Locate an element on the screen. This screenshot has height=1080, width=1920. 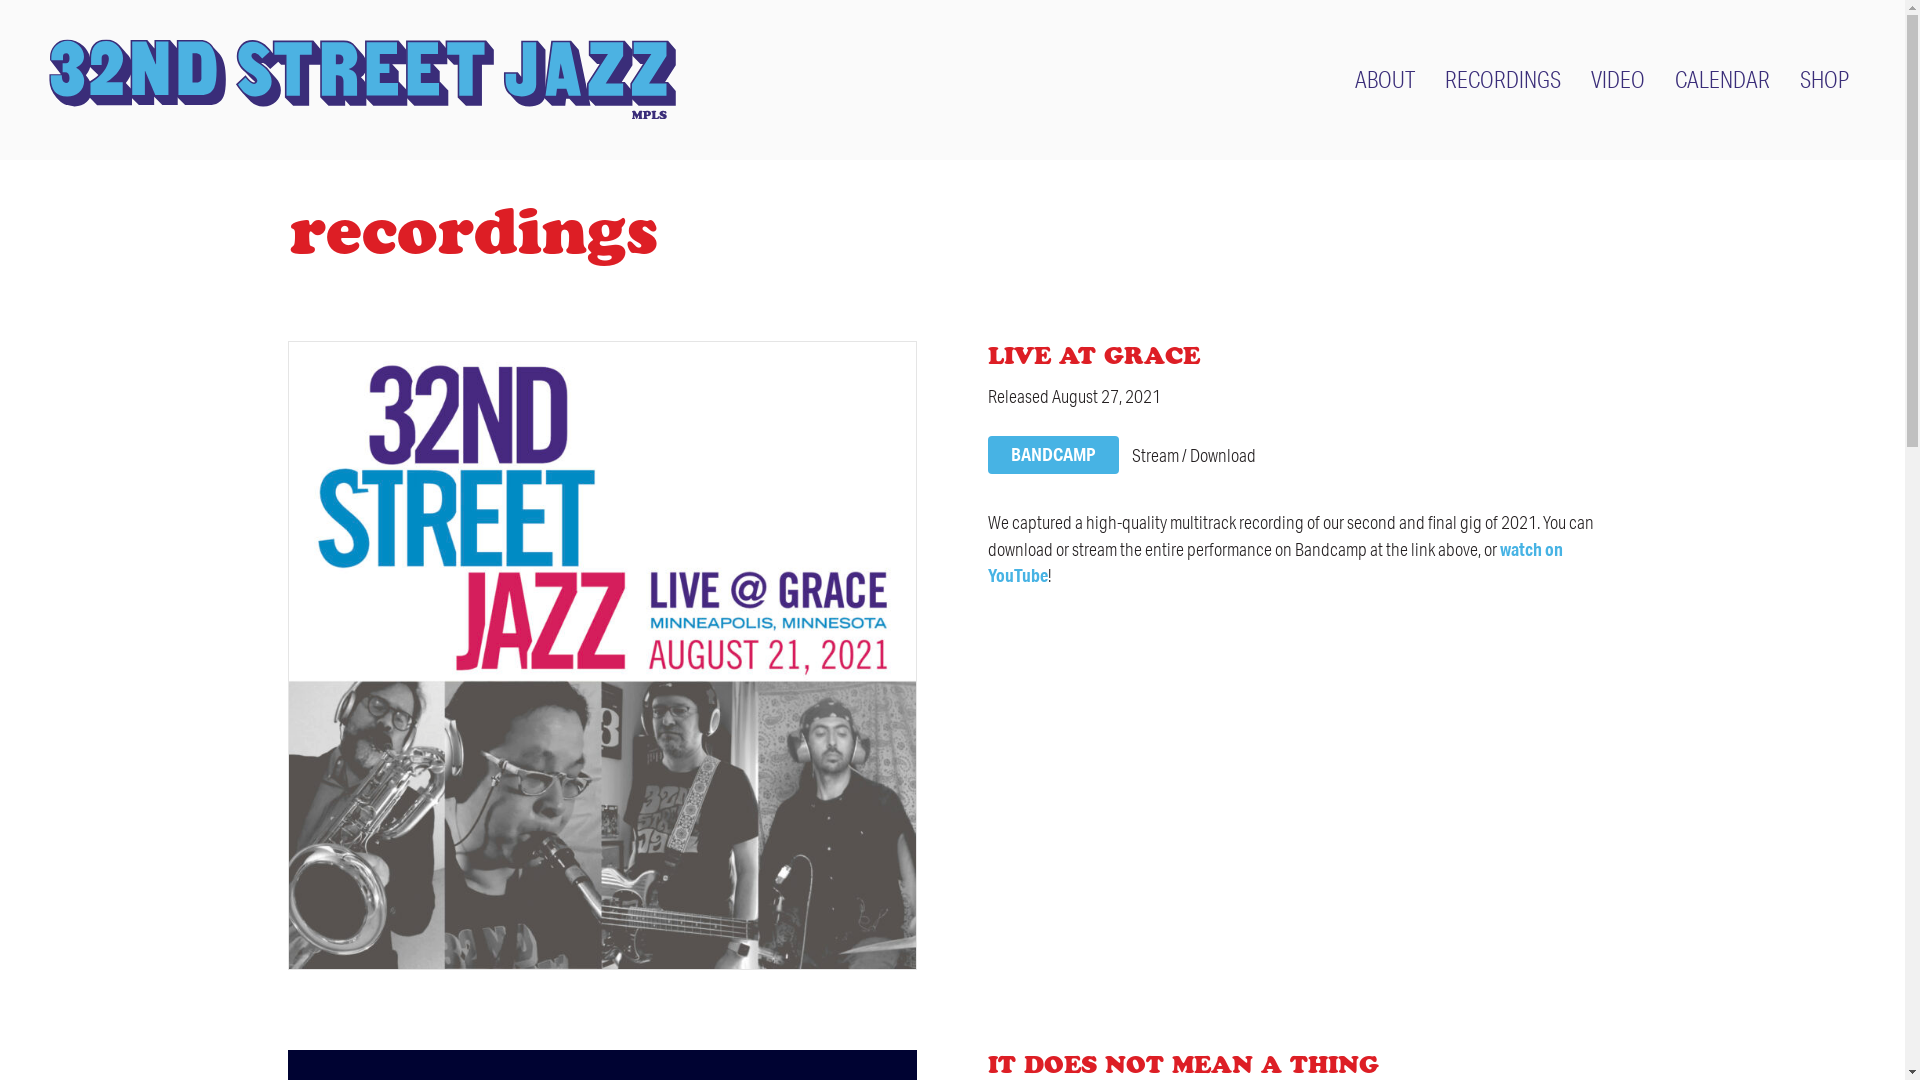
32nd Street Jazz is located at coordinates (362, 80).